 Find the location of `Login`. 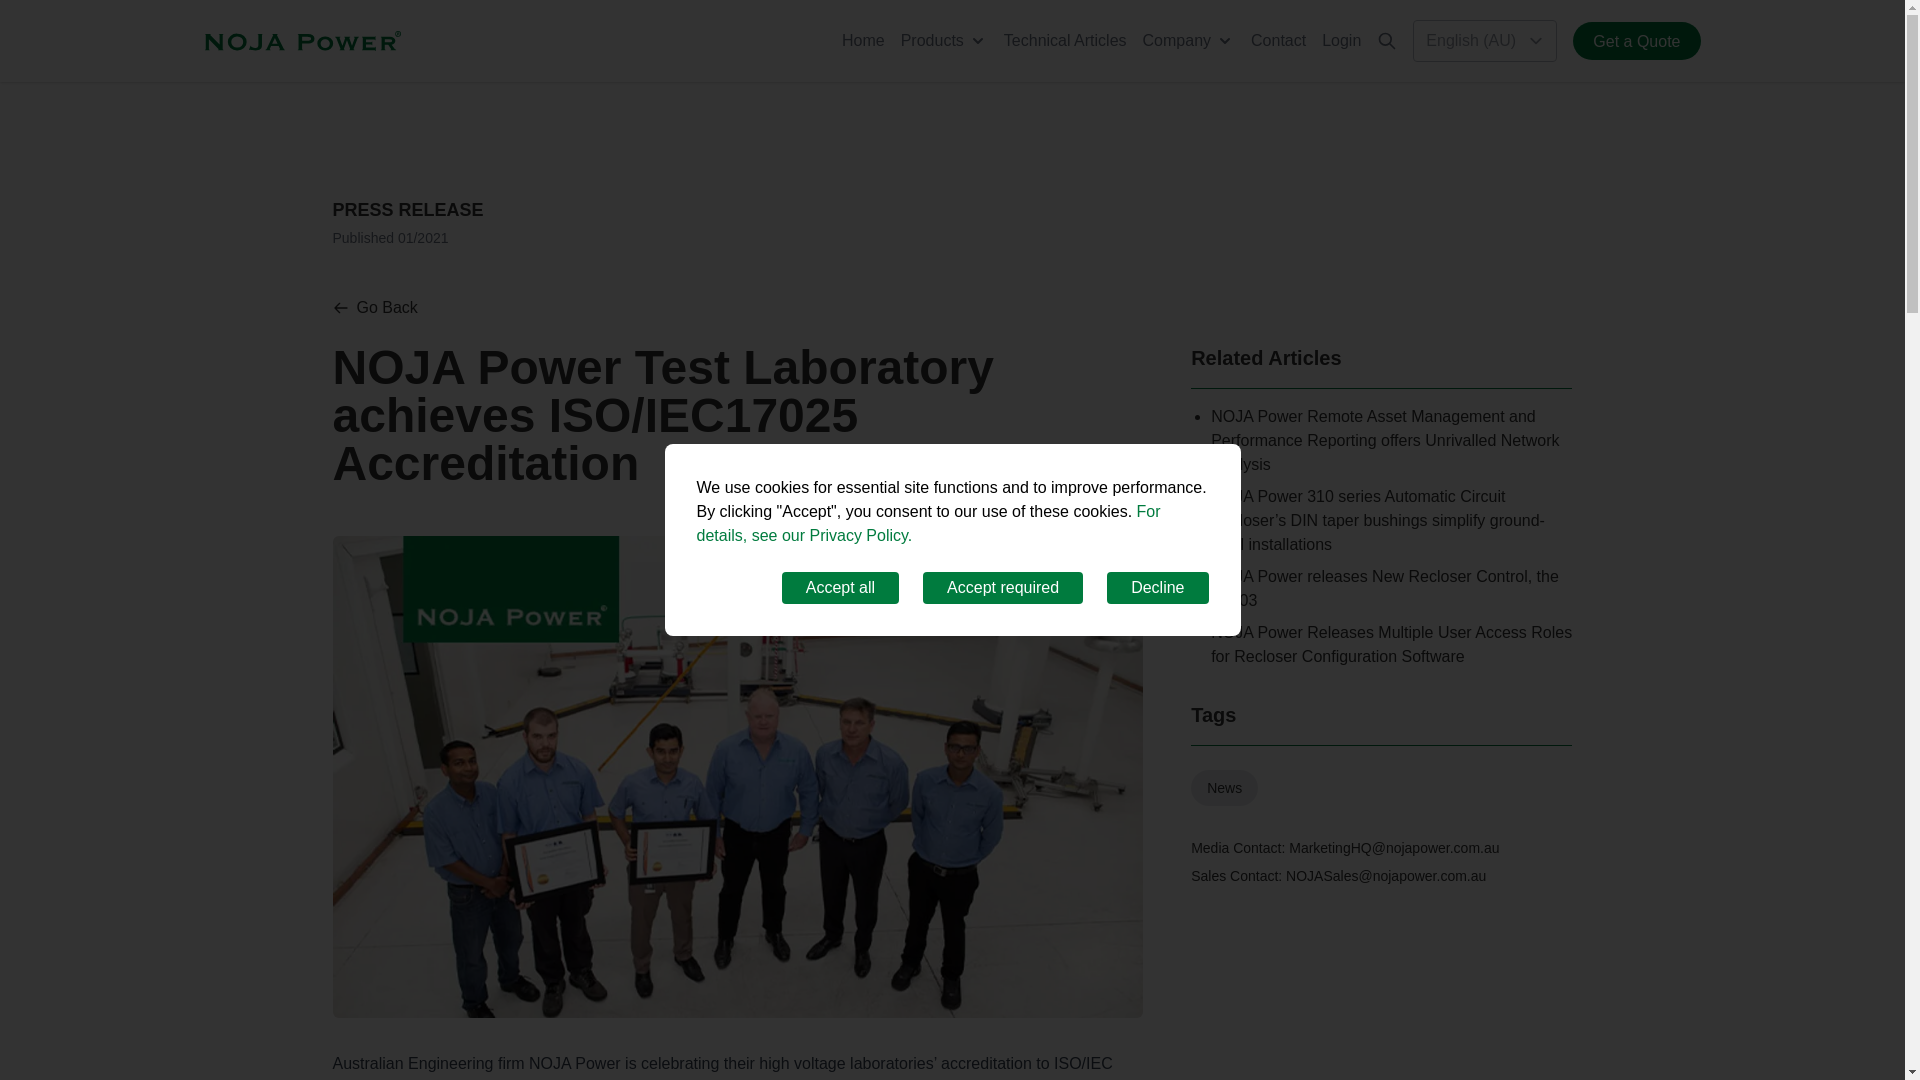

Login is located at coordinates (1342, 40).